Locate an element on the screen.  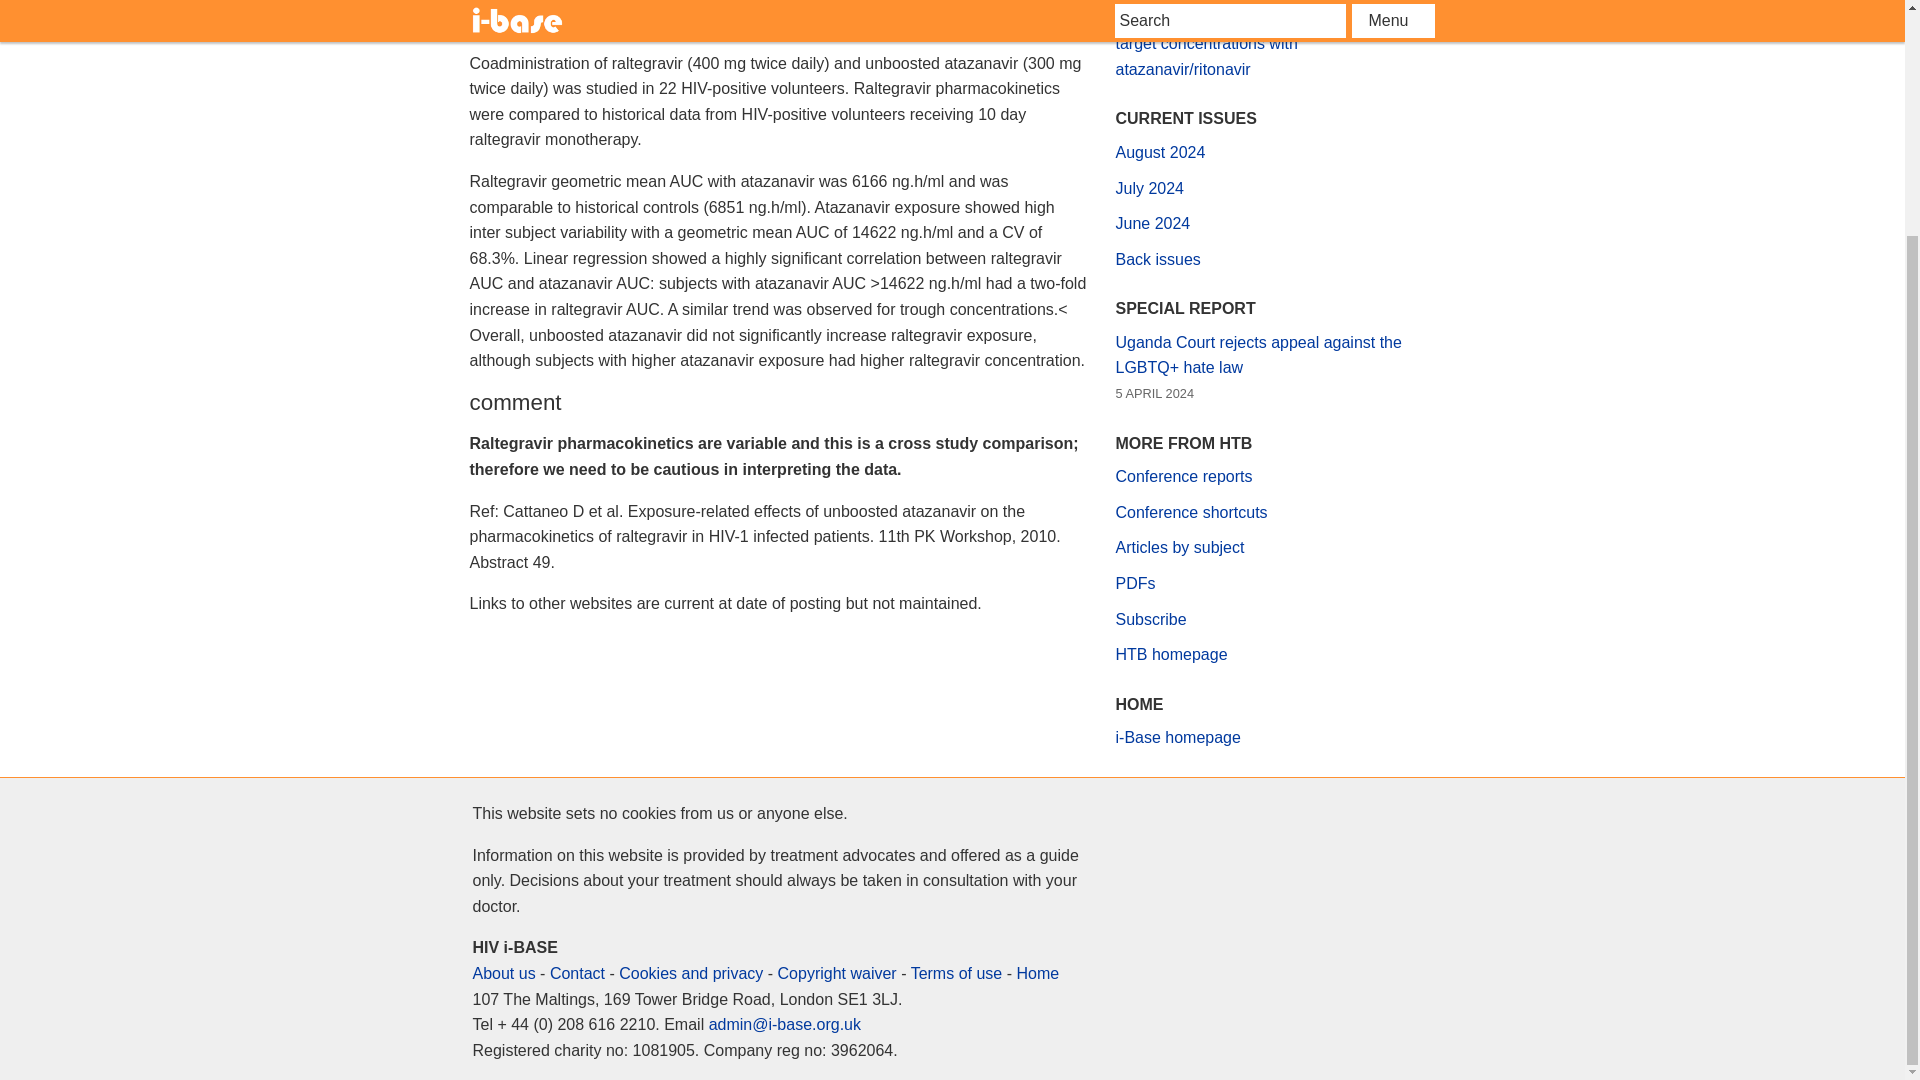
Cookies and privacy is located at coordinates (690, 973).